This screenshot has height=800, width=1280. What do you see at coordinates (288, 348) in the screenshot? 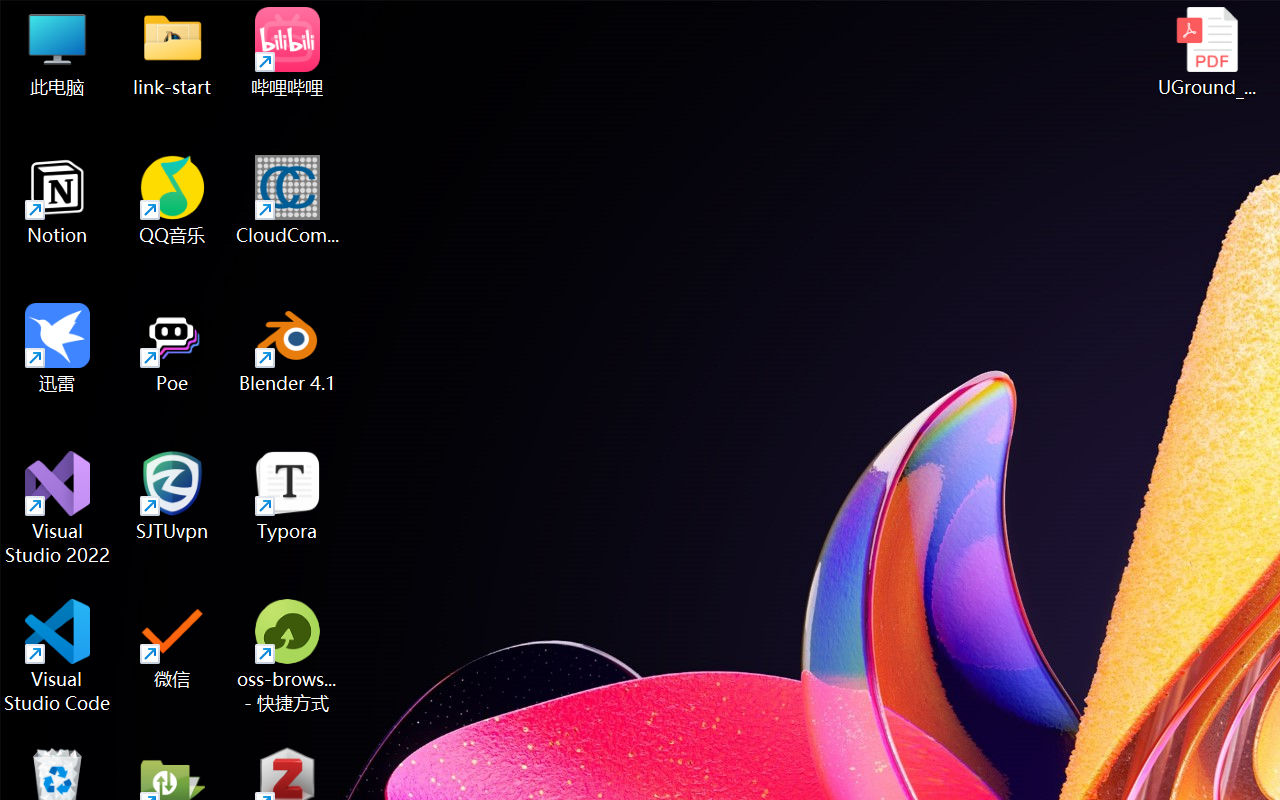
I see `Blender 4.1` at bounding box center [288, 348].